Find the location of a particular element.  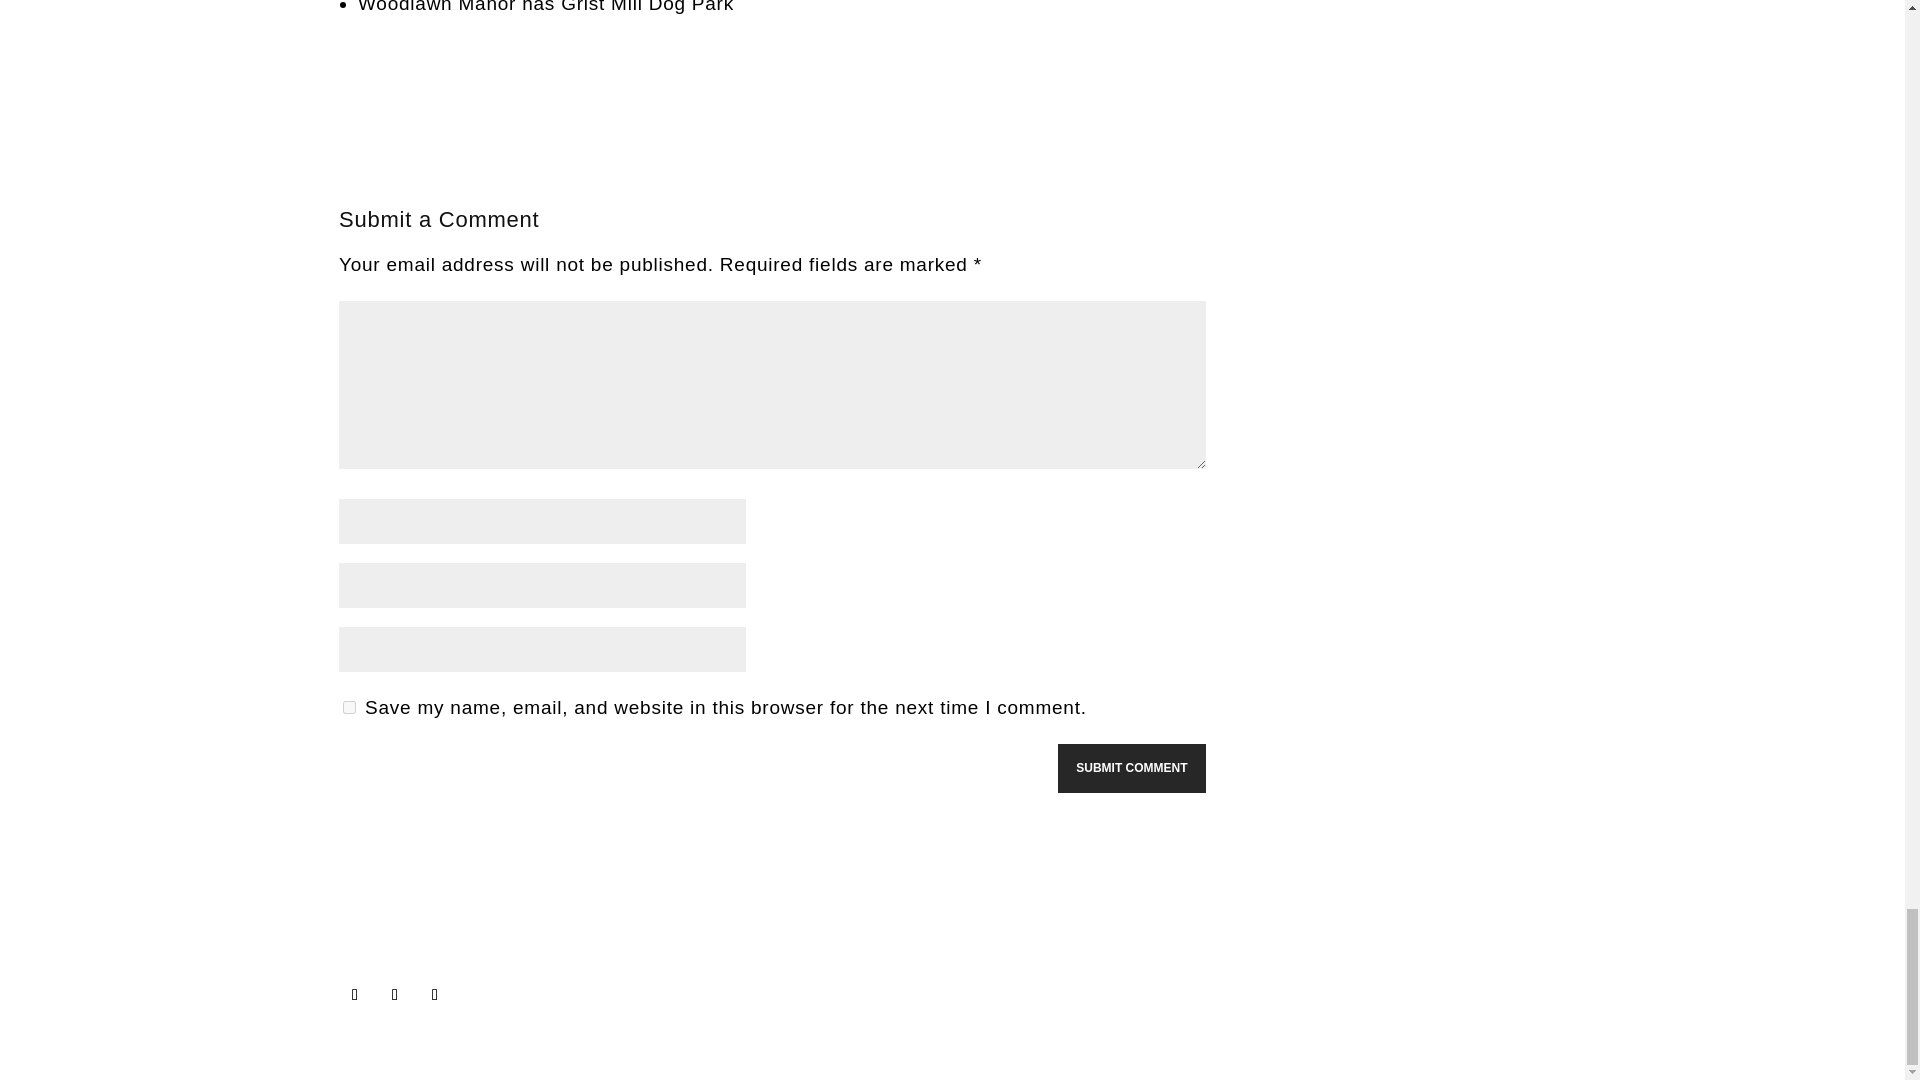

Follow on Youtube is located at coordinates (394, 994).